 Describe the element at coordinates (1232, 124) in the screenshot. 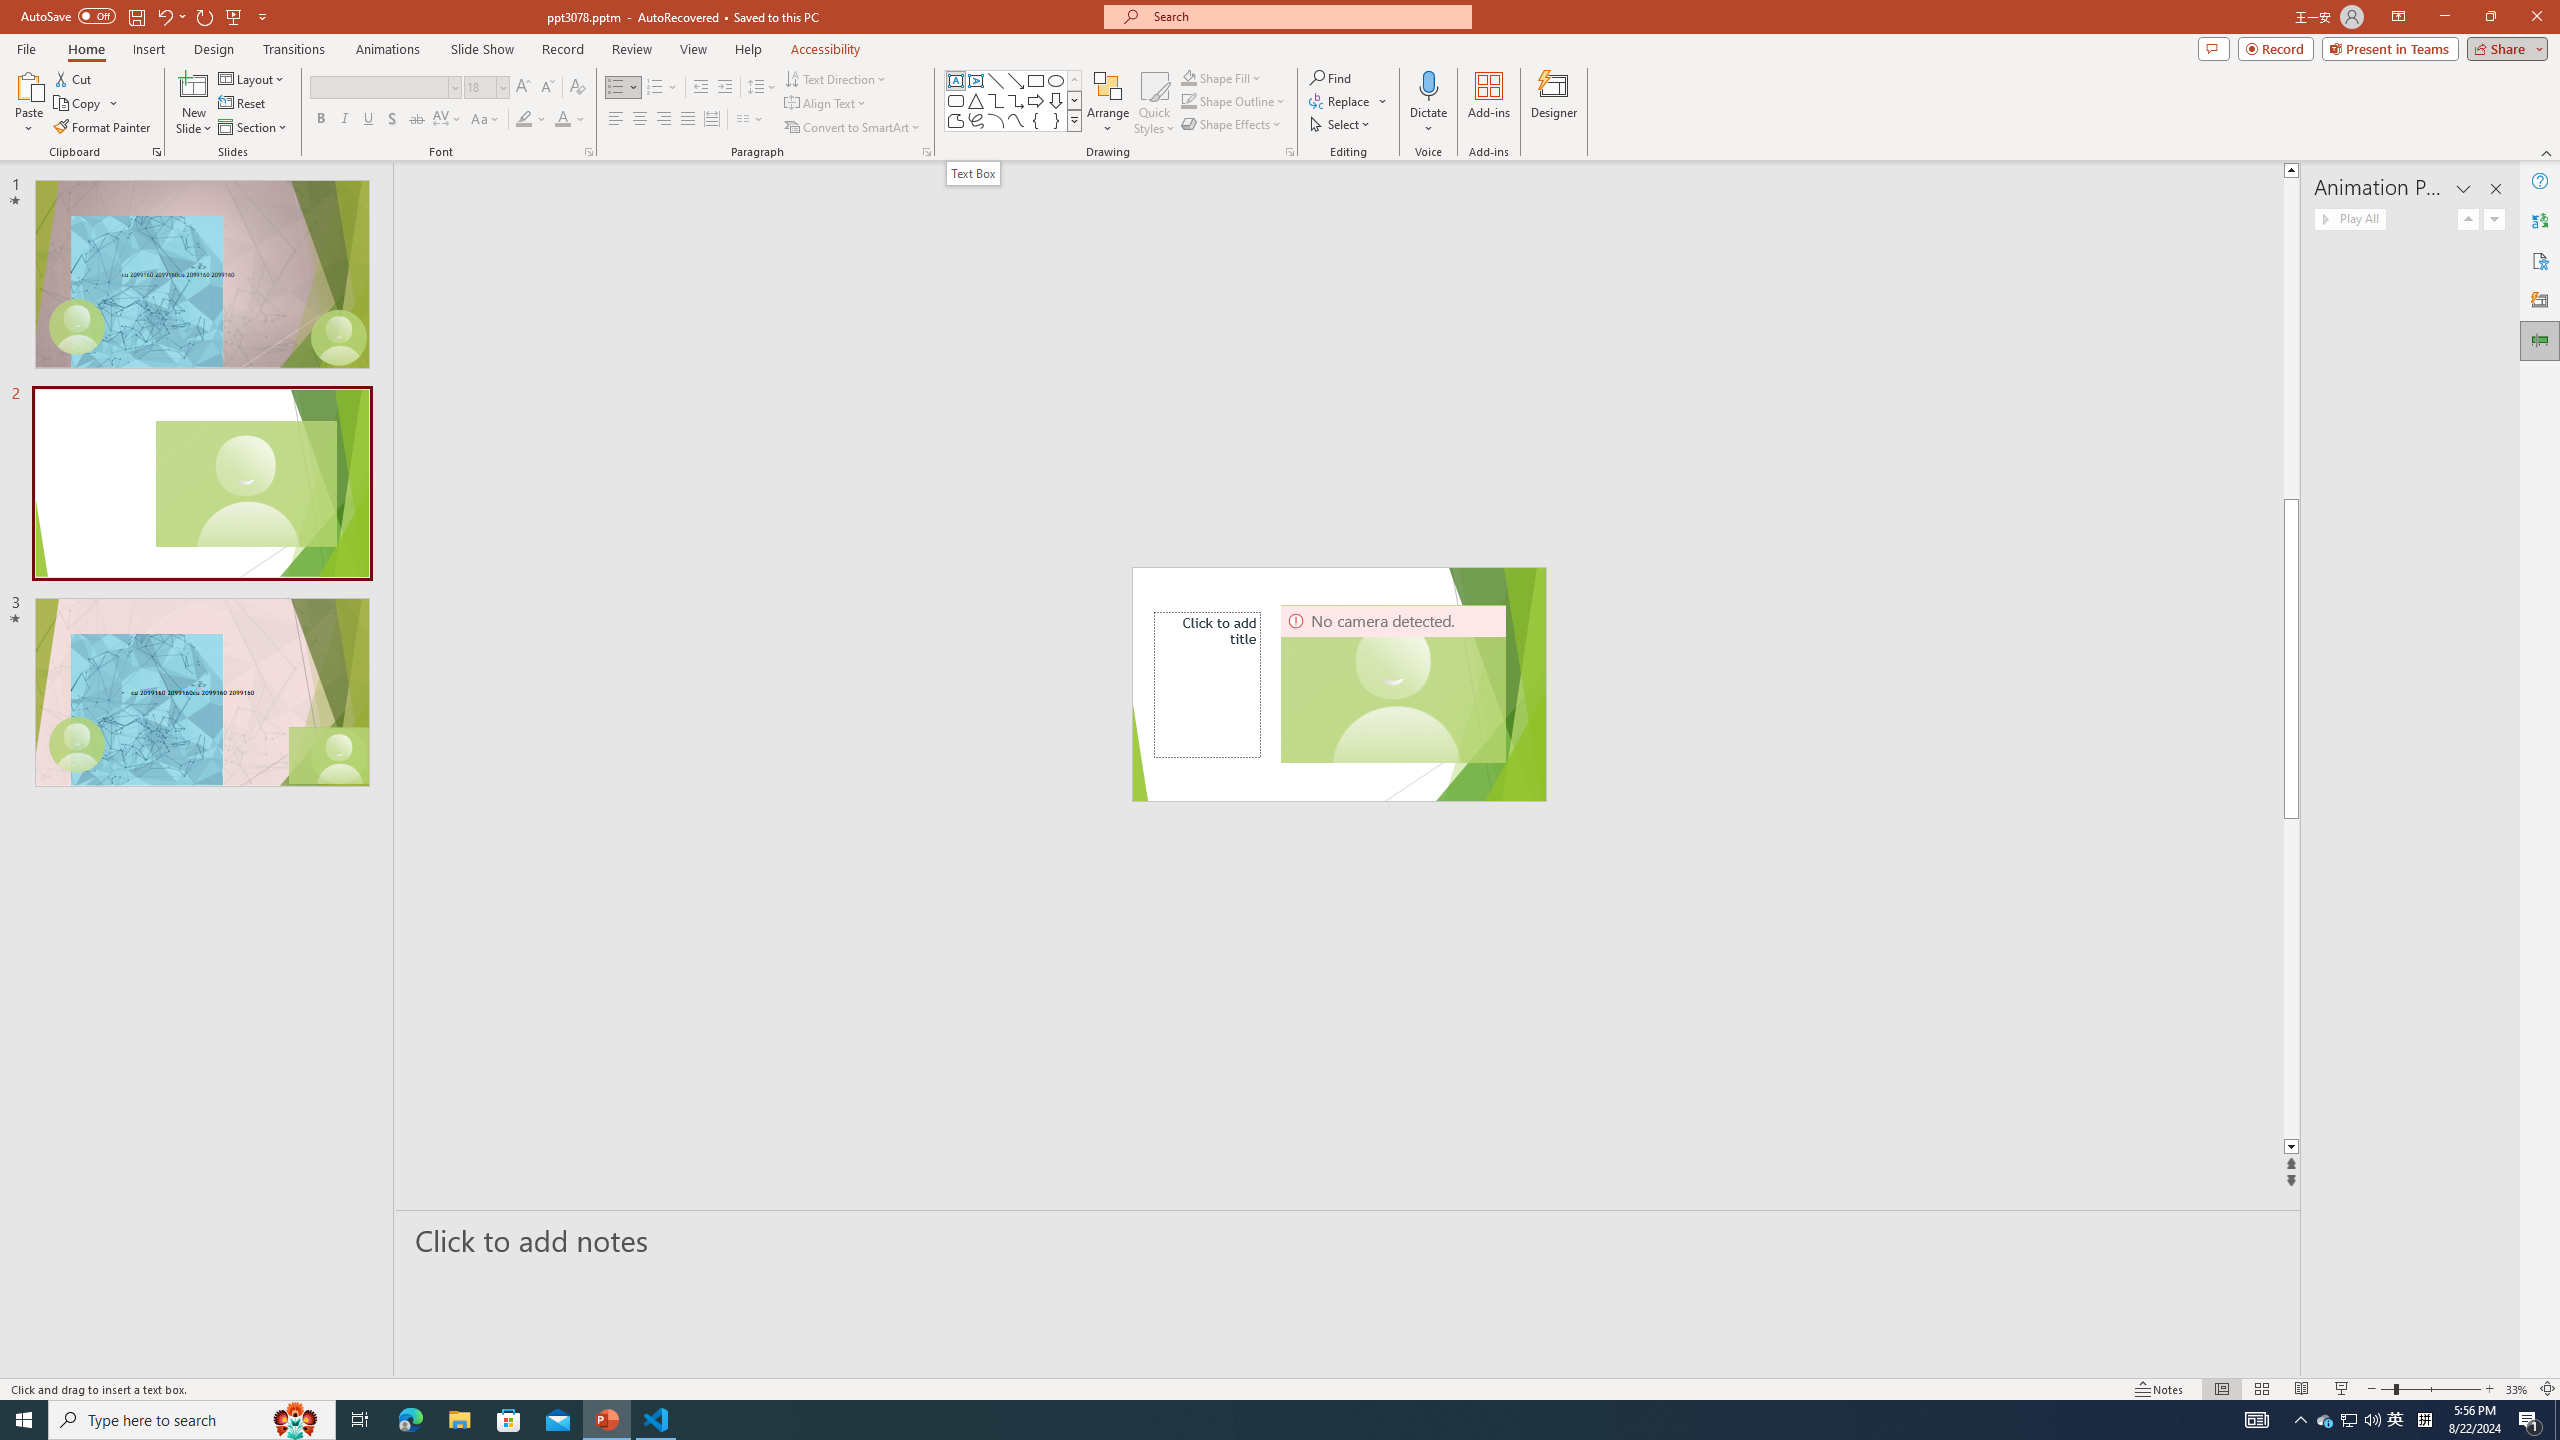

I see `Shape Effects` at that location.